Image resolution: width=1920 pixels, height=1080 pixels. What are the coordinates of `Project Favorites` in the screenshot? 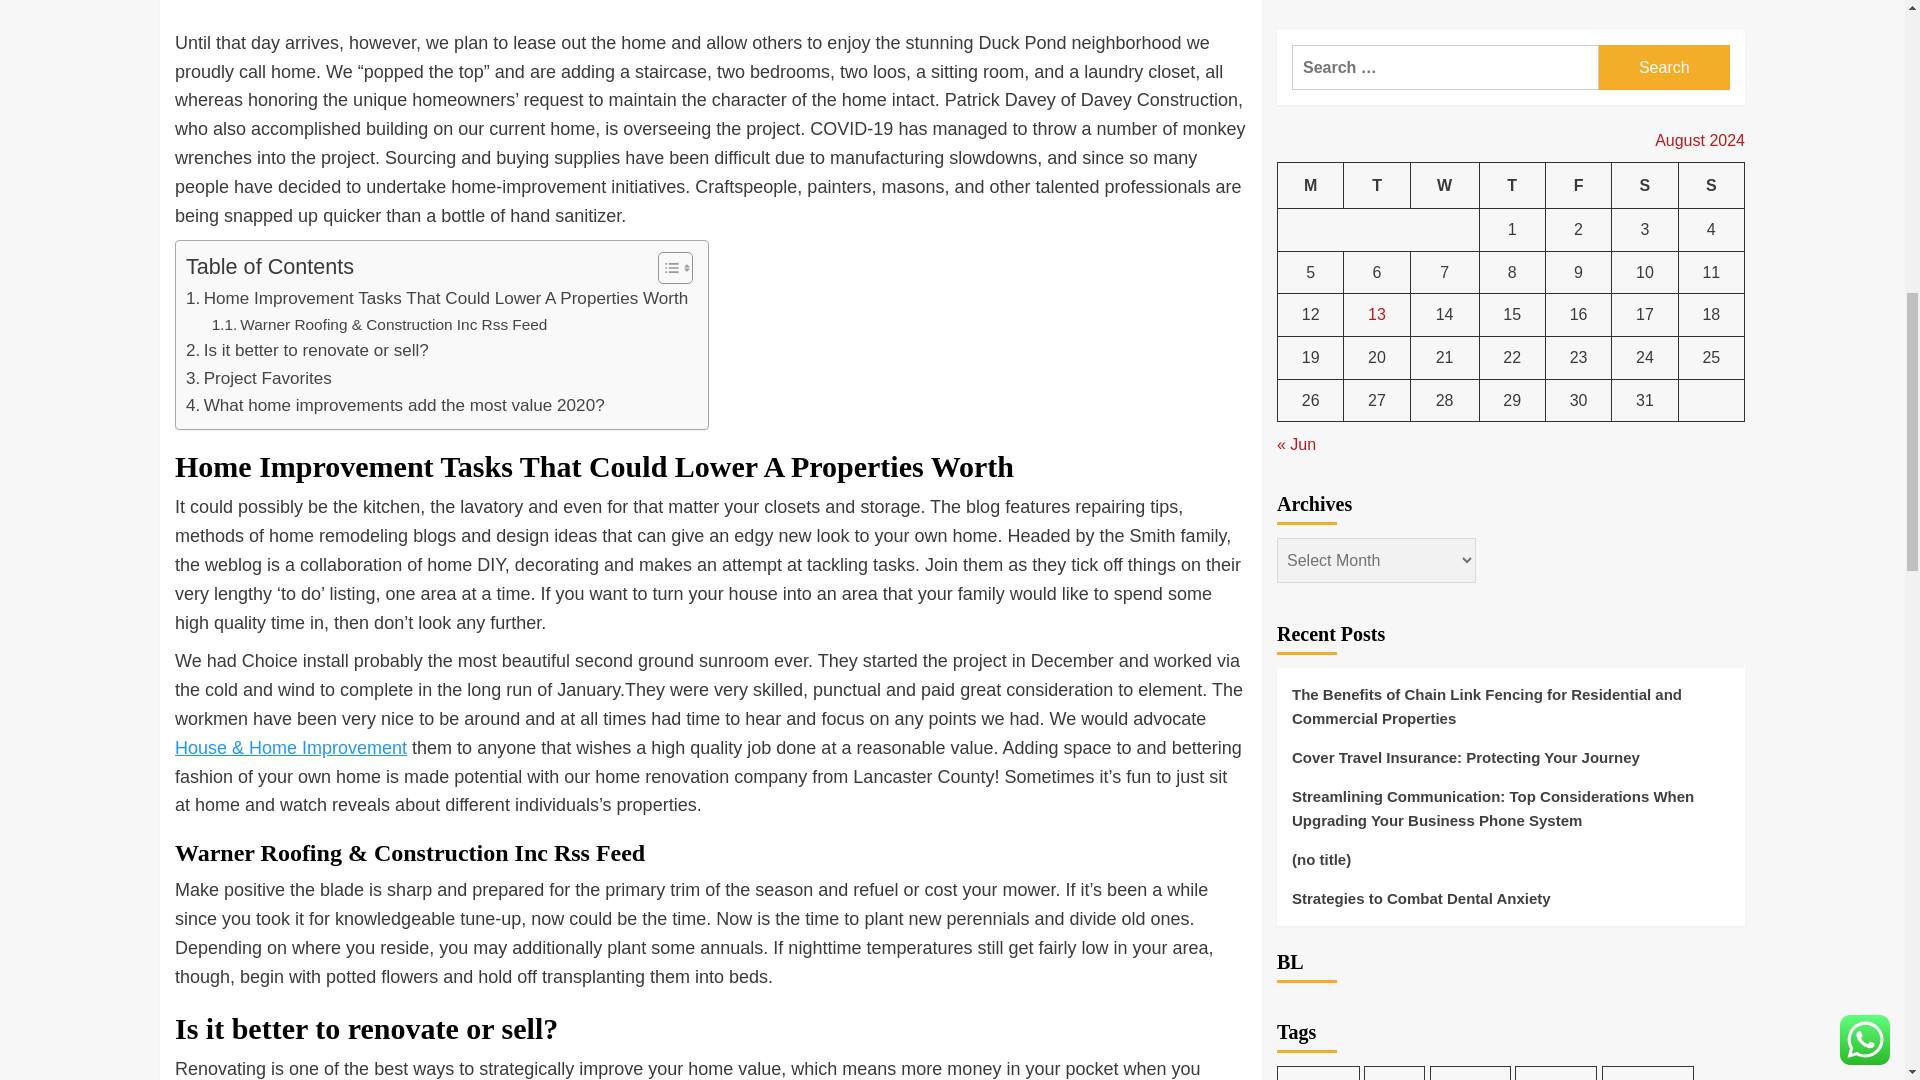 It's located at (259, 378).